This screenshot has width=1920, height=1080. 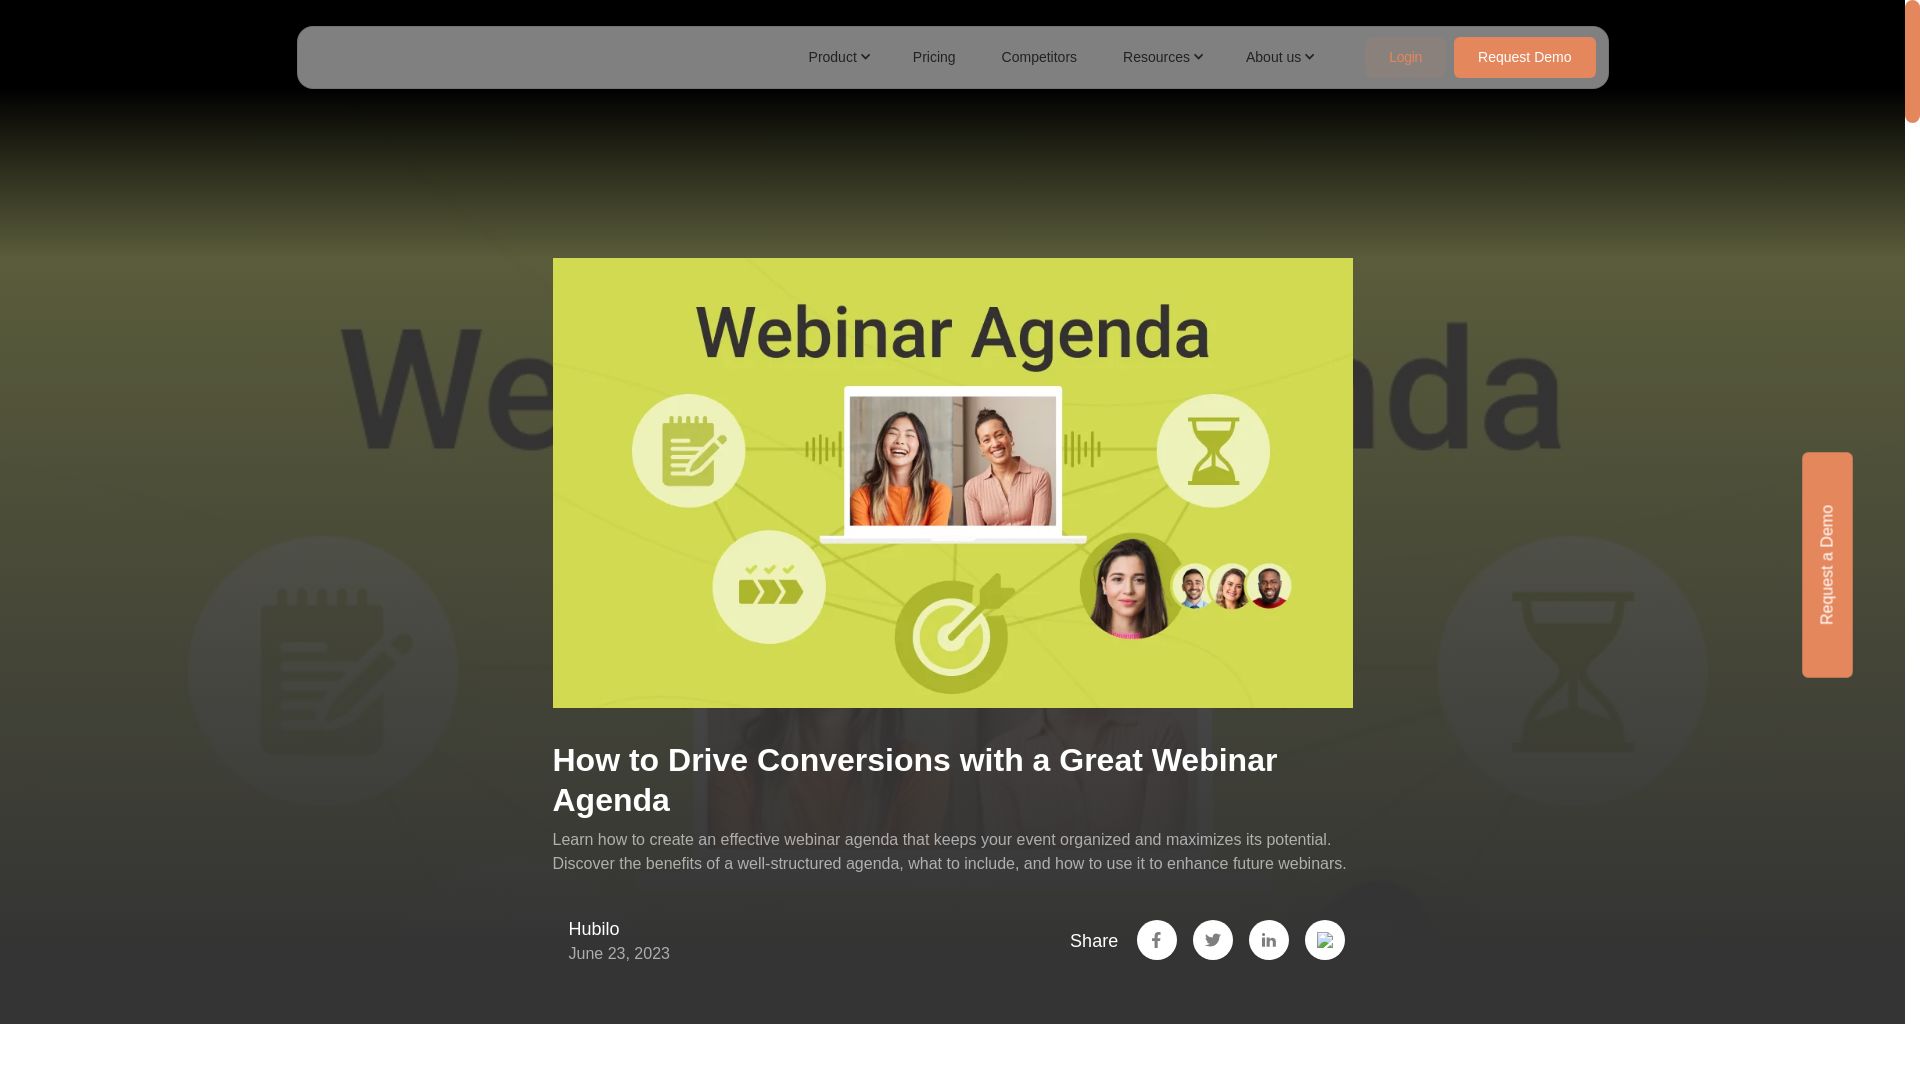 I want to click on Pricing, so click(x=928, y=56).